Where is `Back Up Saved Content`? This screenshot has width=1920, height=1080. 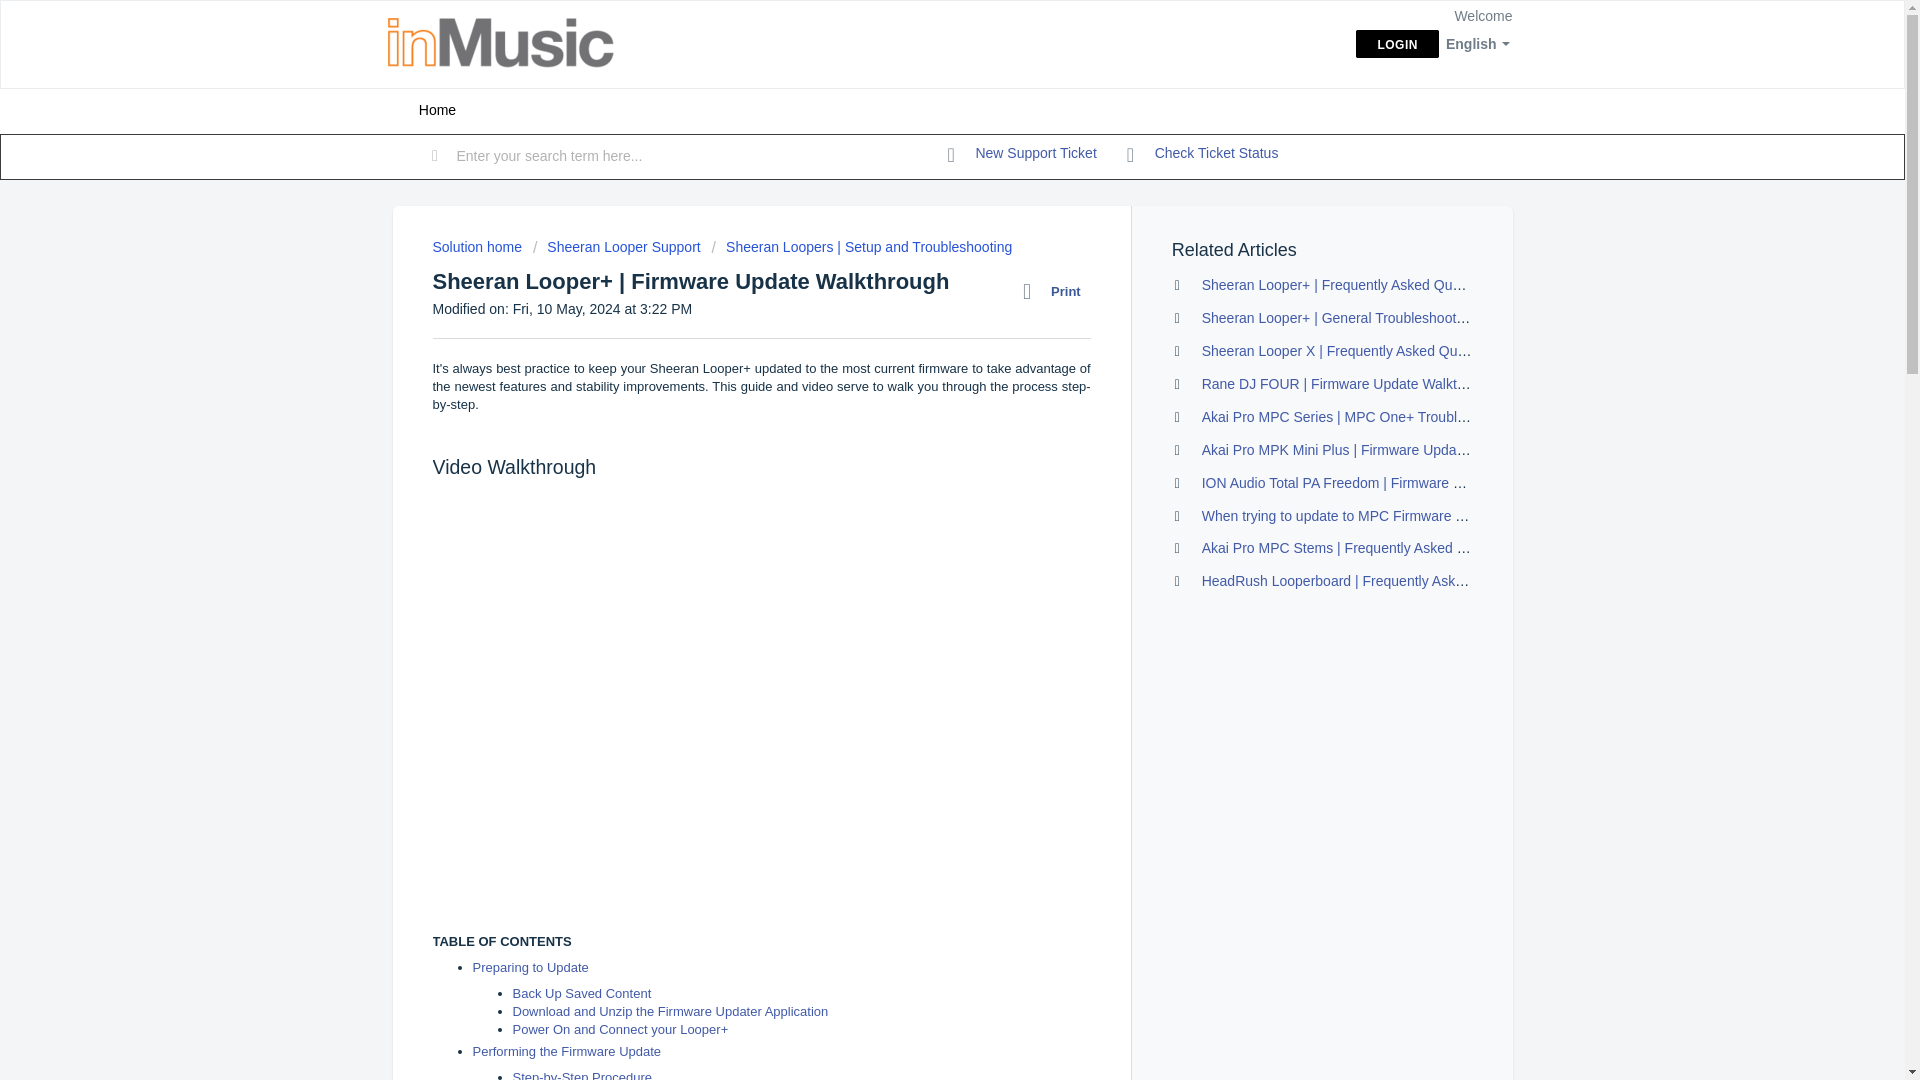 Back Up Saved Content is located at coordinates (581, 994).